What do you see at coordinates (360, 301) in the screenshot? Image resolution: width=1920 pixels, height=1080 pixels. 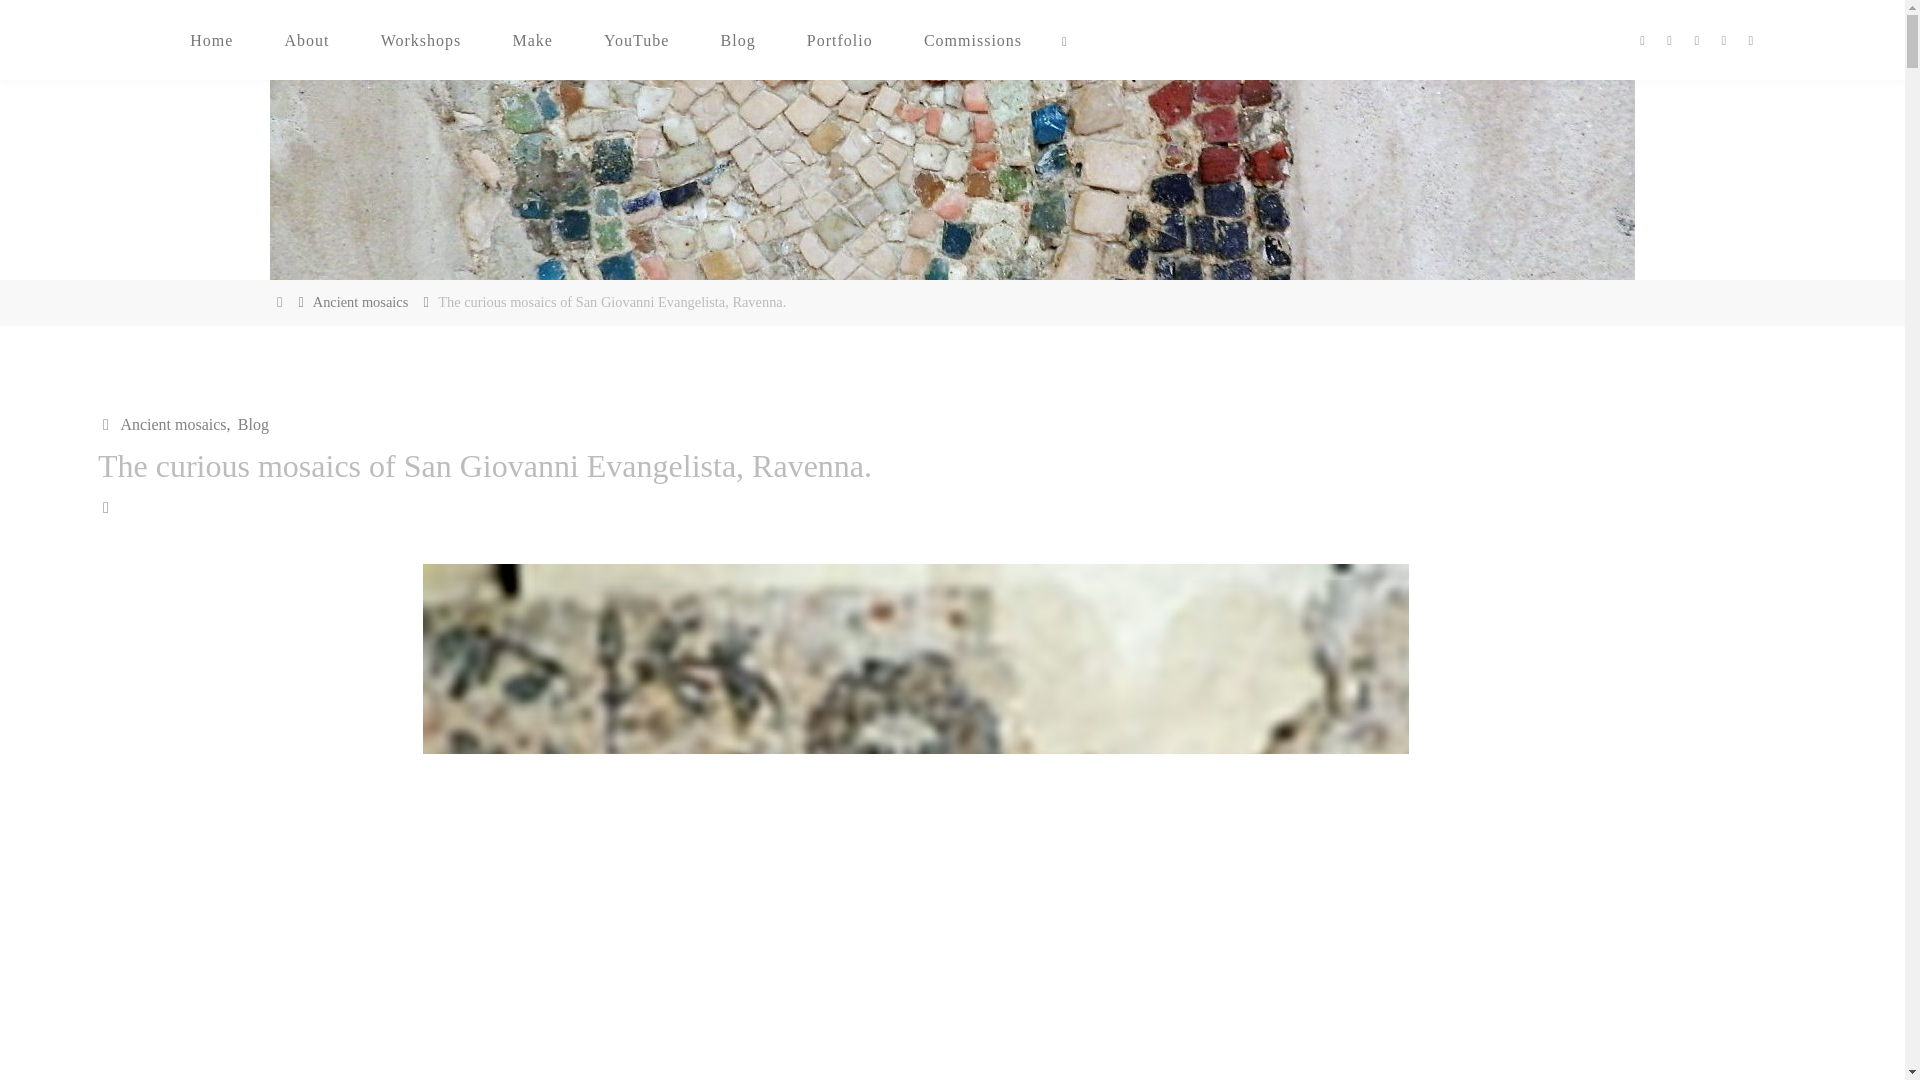 I see `Ancient mosaics` at bounding box center [360, 301].